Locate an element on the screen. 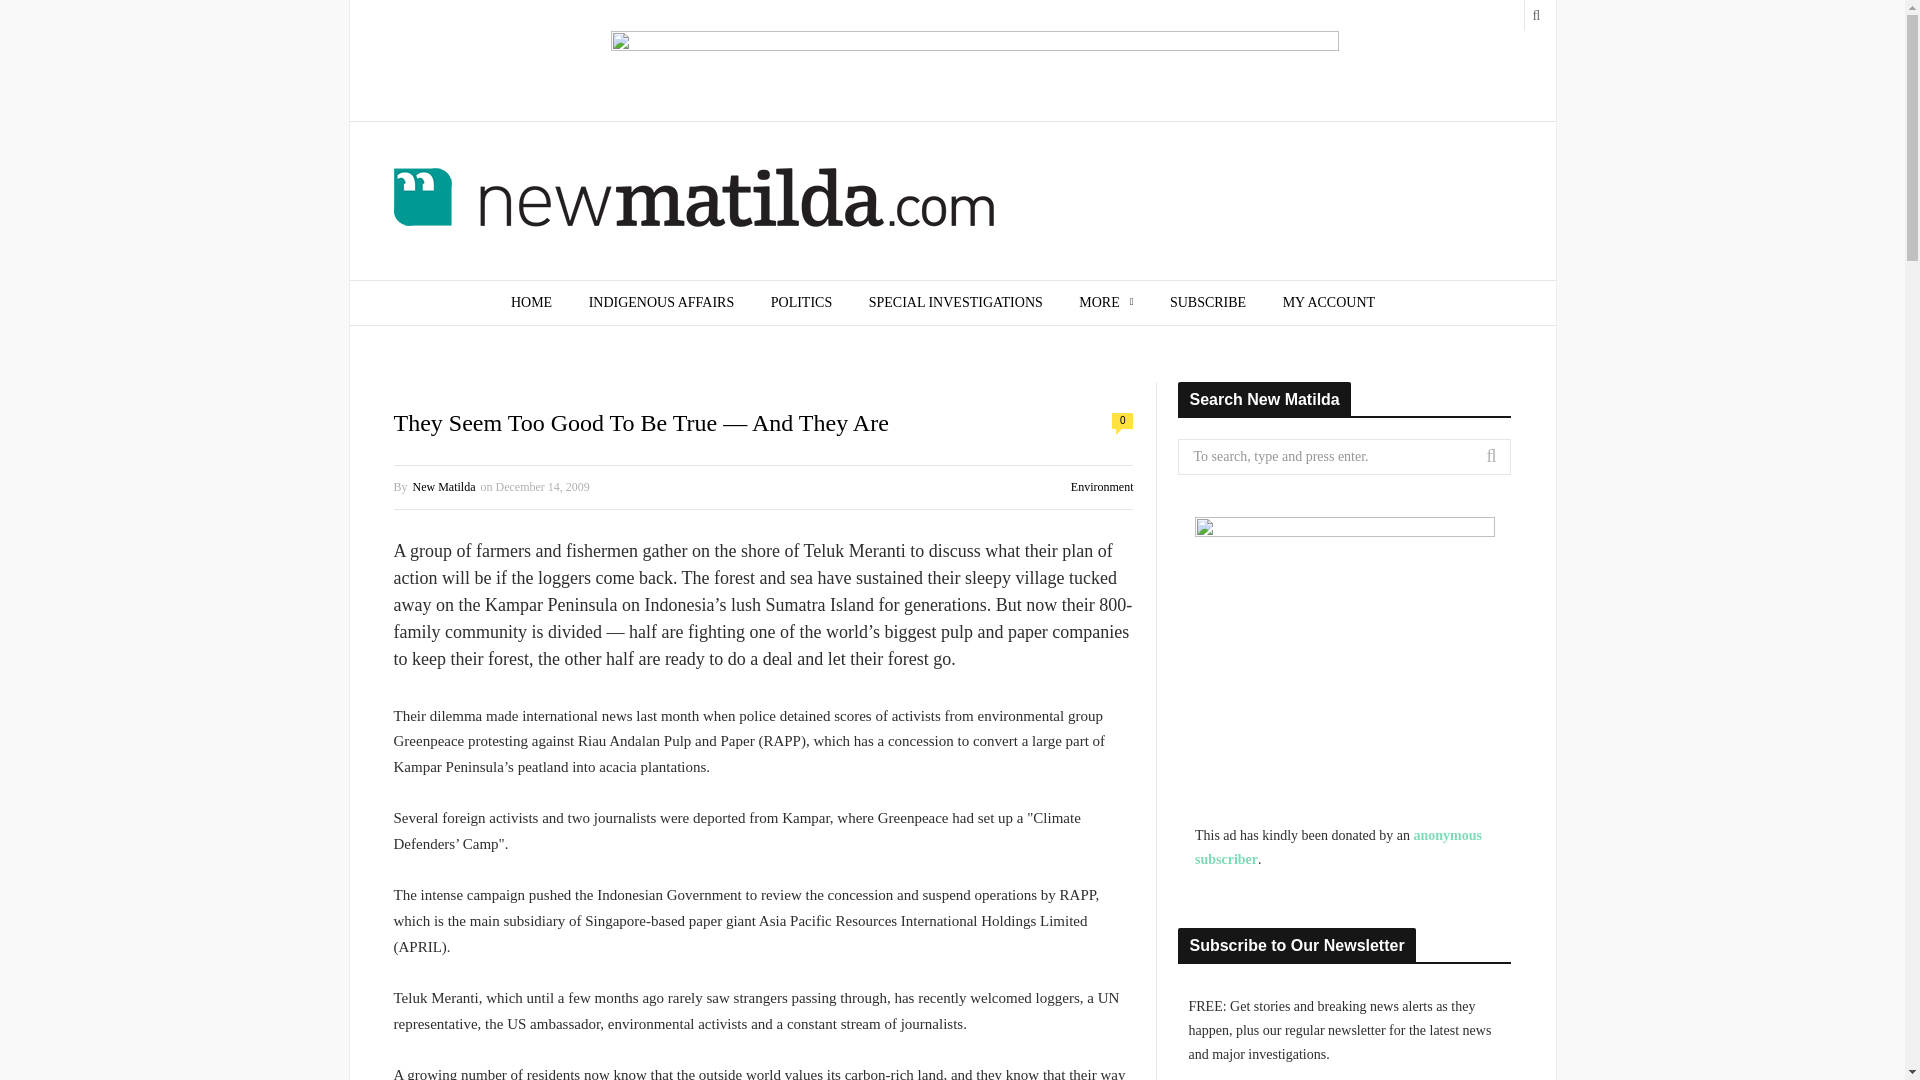  MY ACCOUNT is located at coordinates (1329, 302).